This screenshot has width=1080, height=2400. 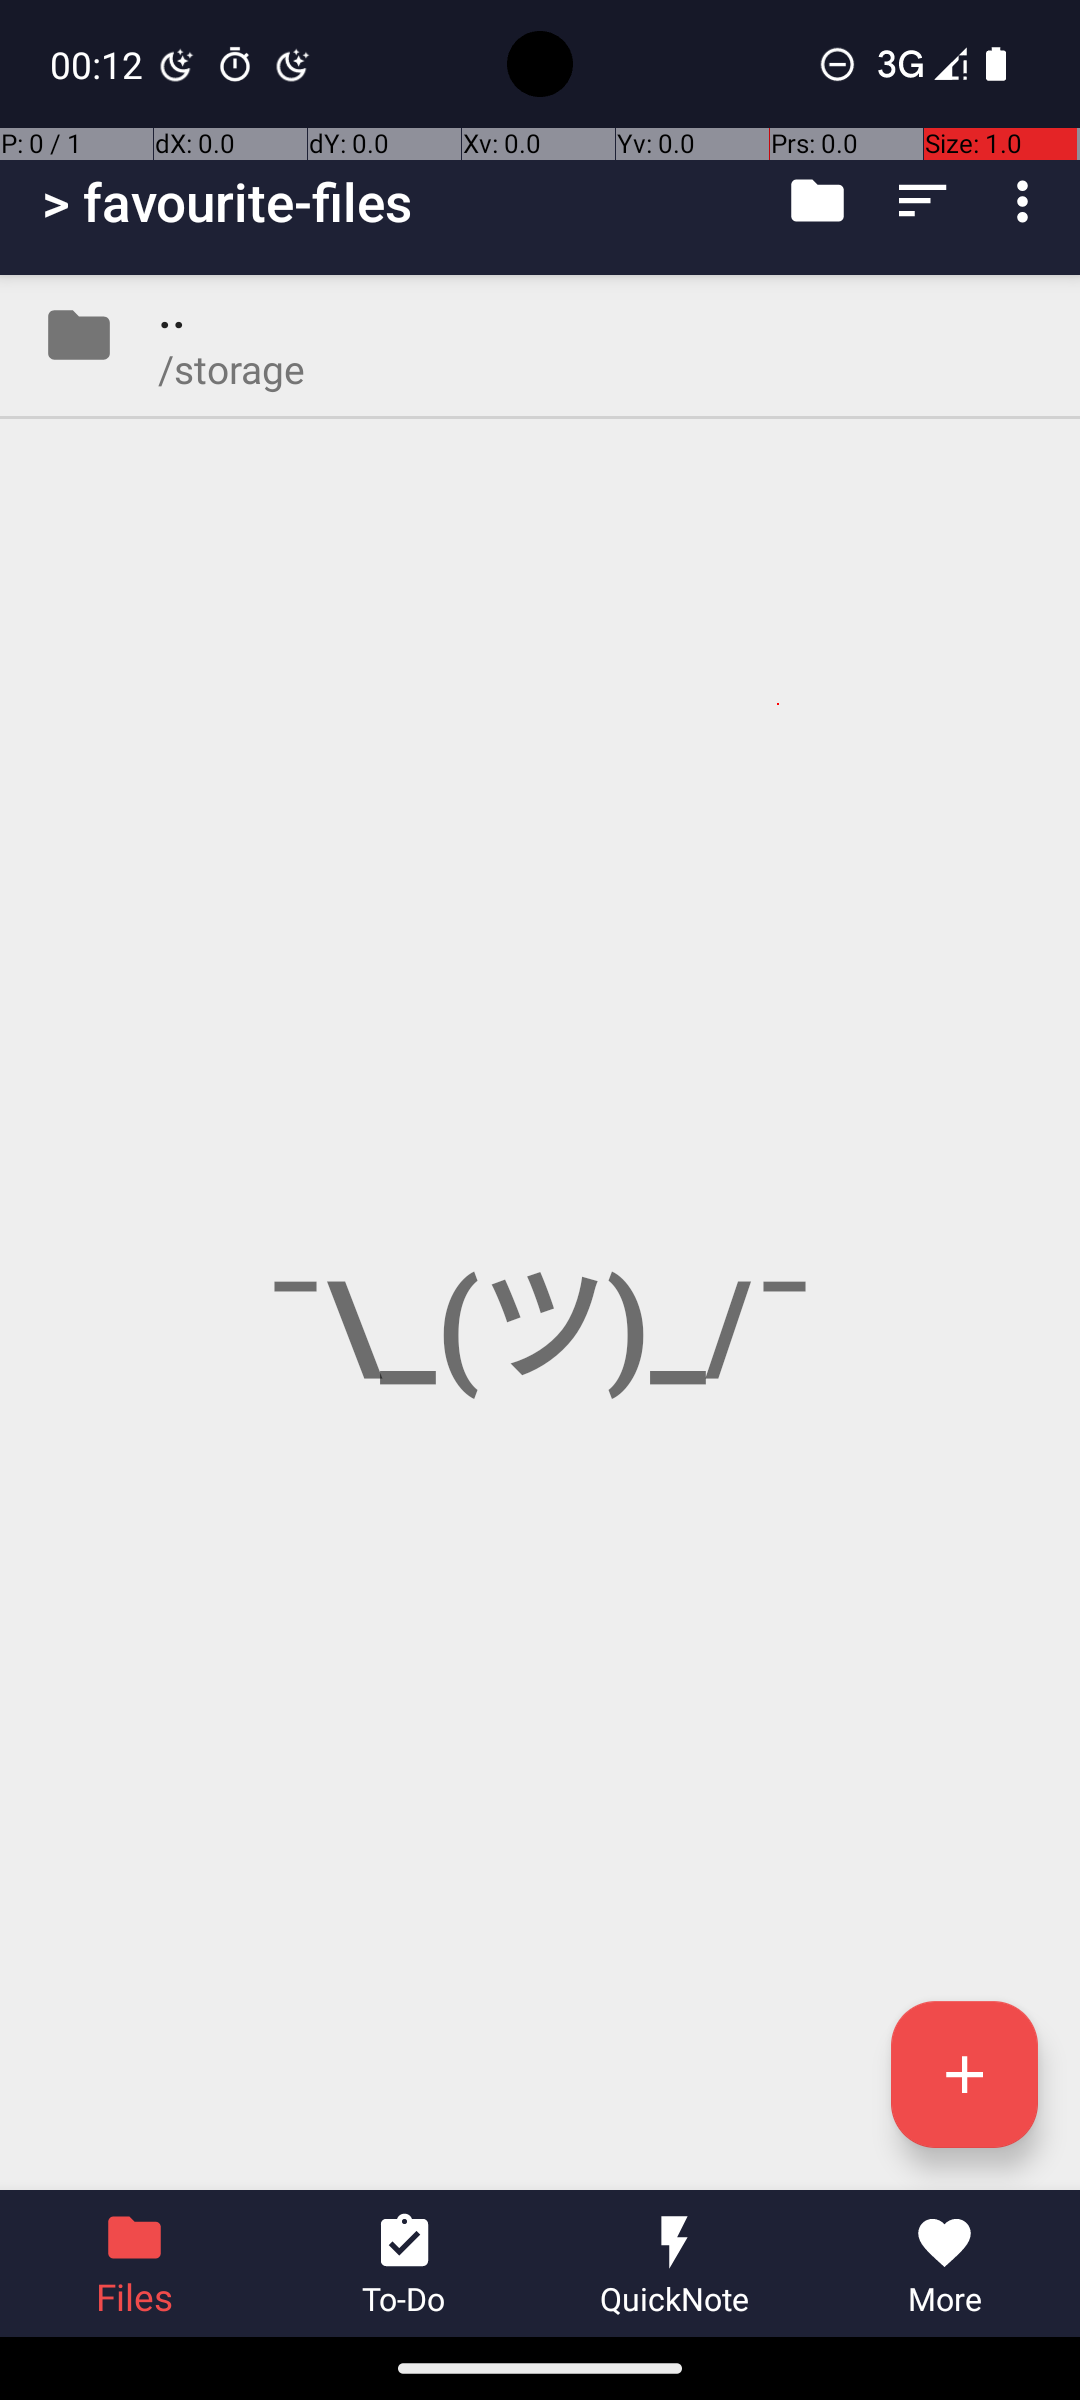 I want to click on 00:12, so click(x=99, y=64).